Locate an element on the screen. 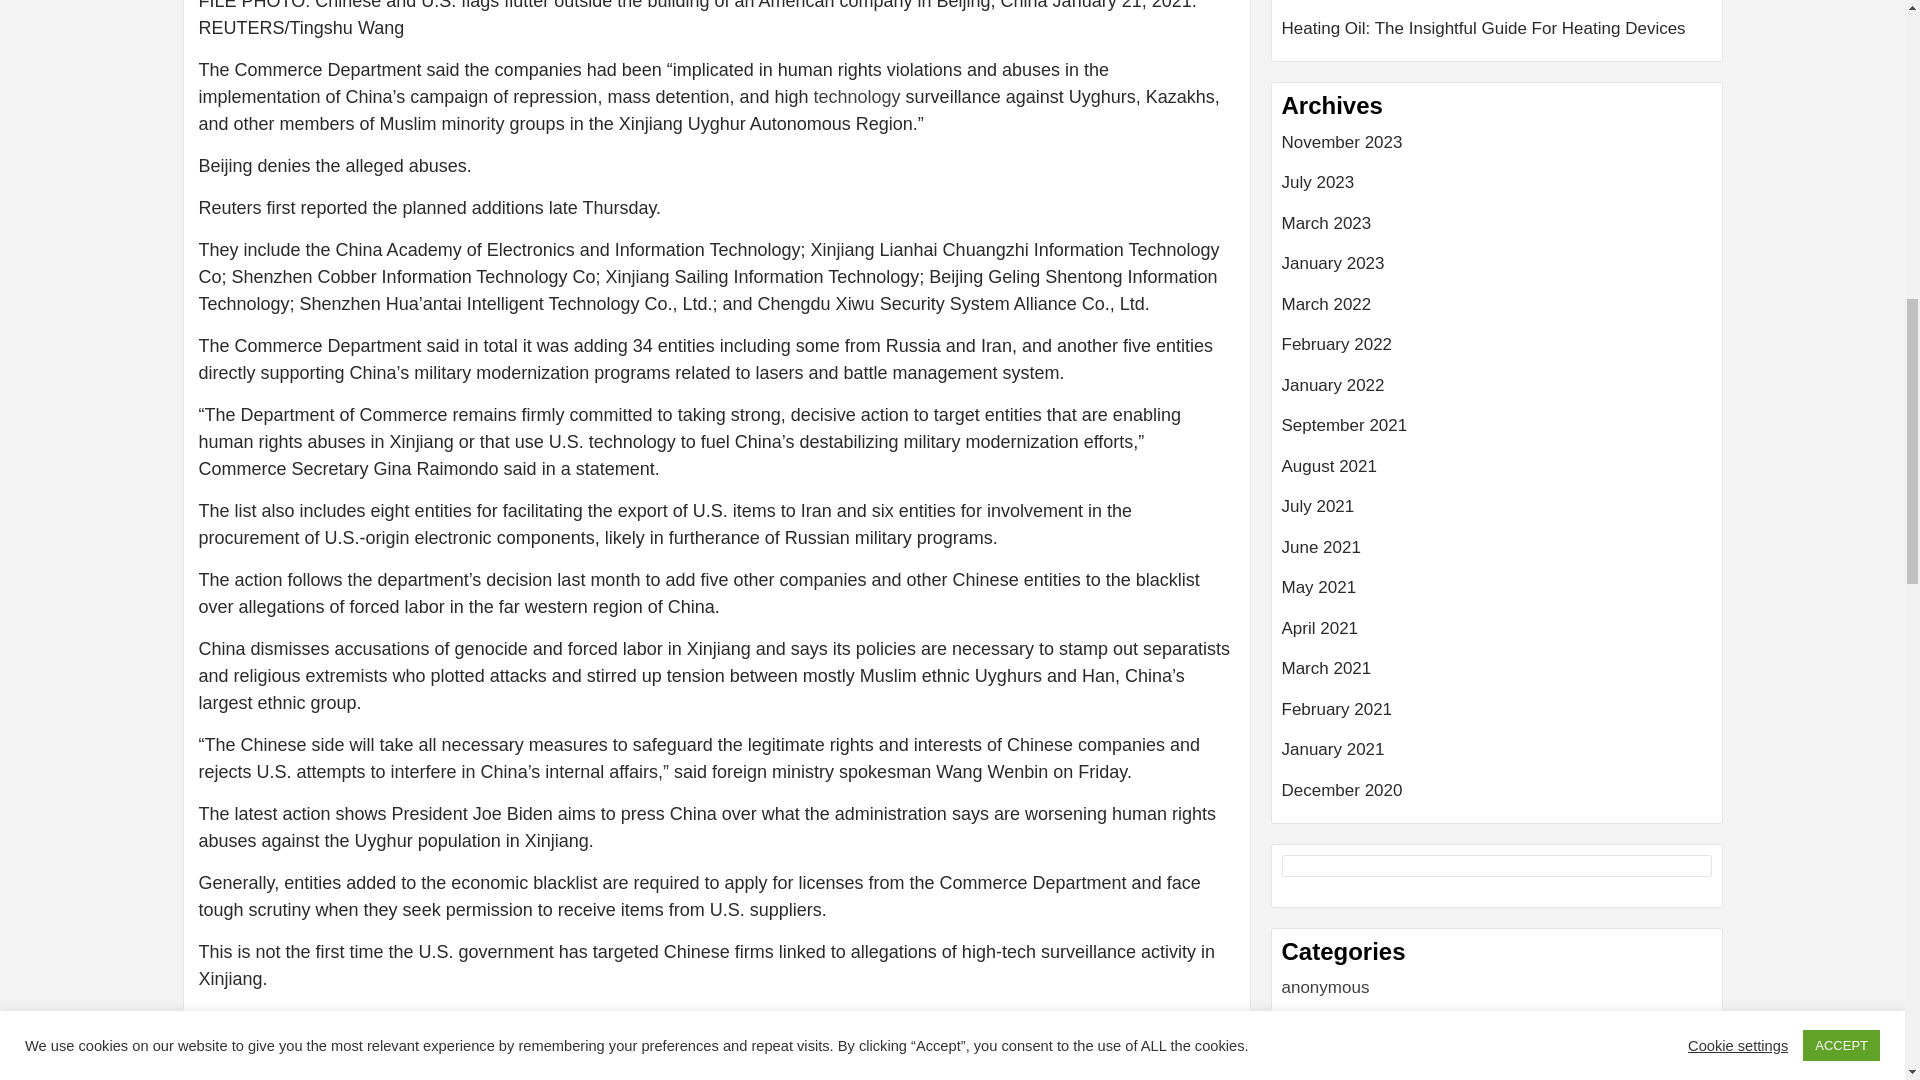 Image resolution: width=1920 pixels, height=1080 pixels. technology is located at coordinates (857, 96).